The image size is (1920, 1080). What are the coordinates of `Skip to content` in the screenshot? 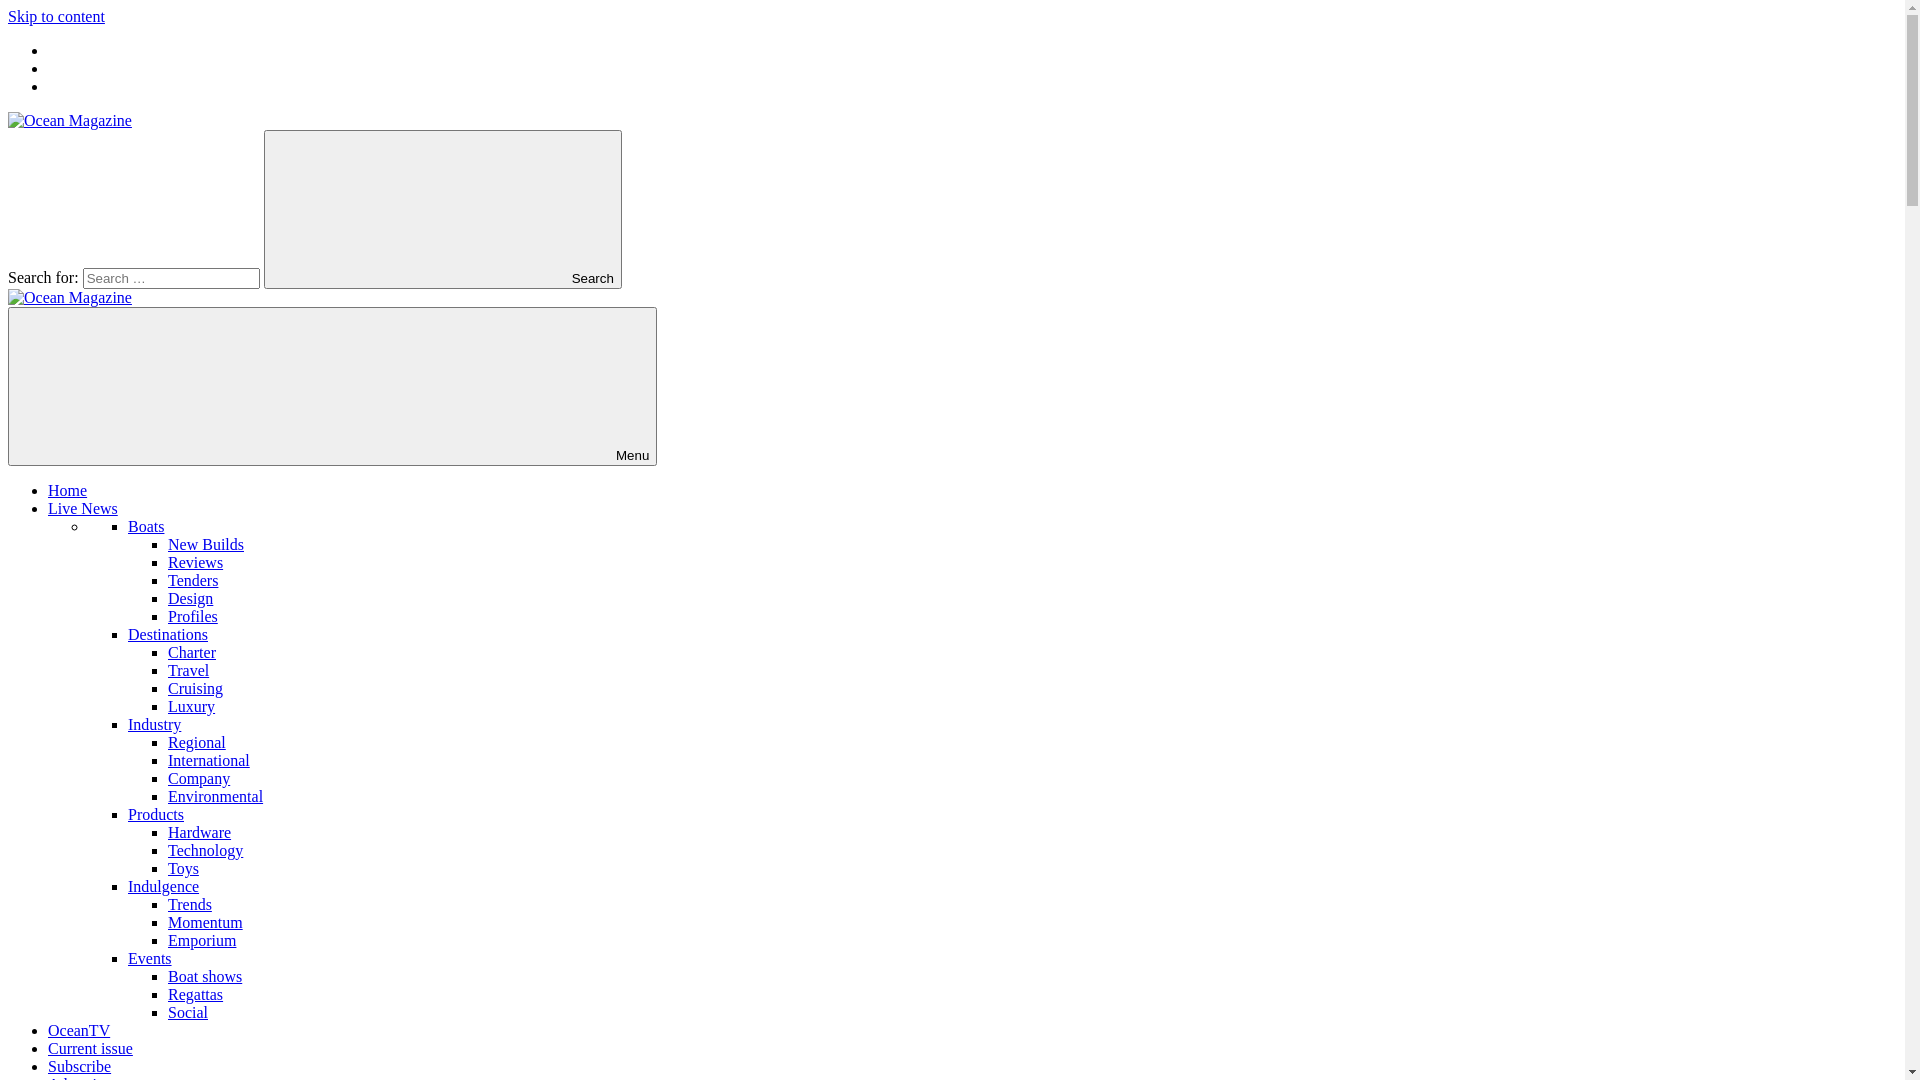 It's located at (56, 16).